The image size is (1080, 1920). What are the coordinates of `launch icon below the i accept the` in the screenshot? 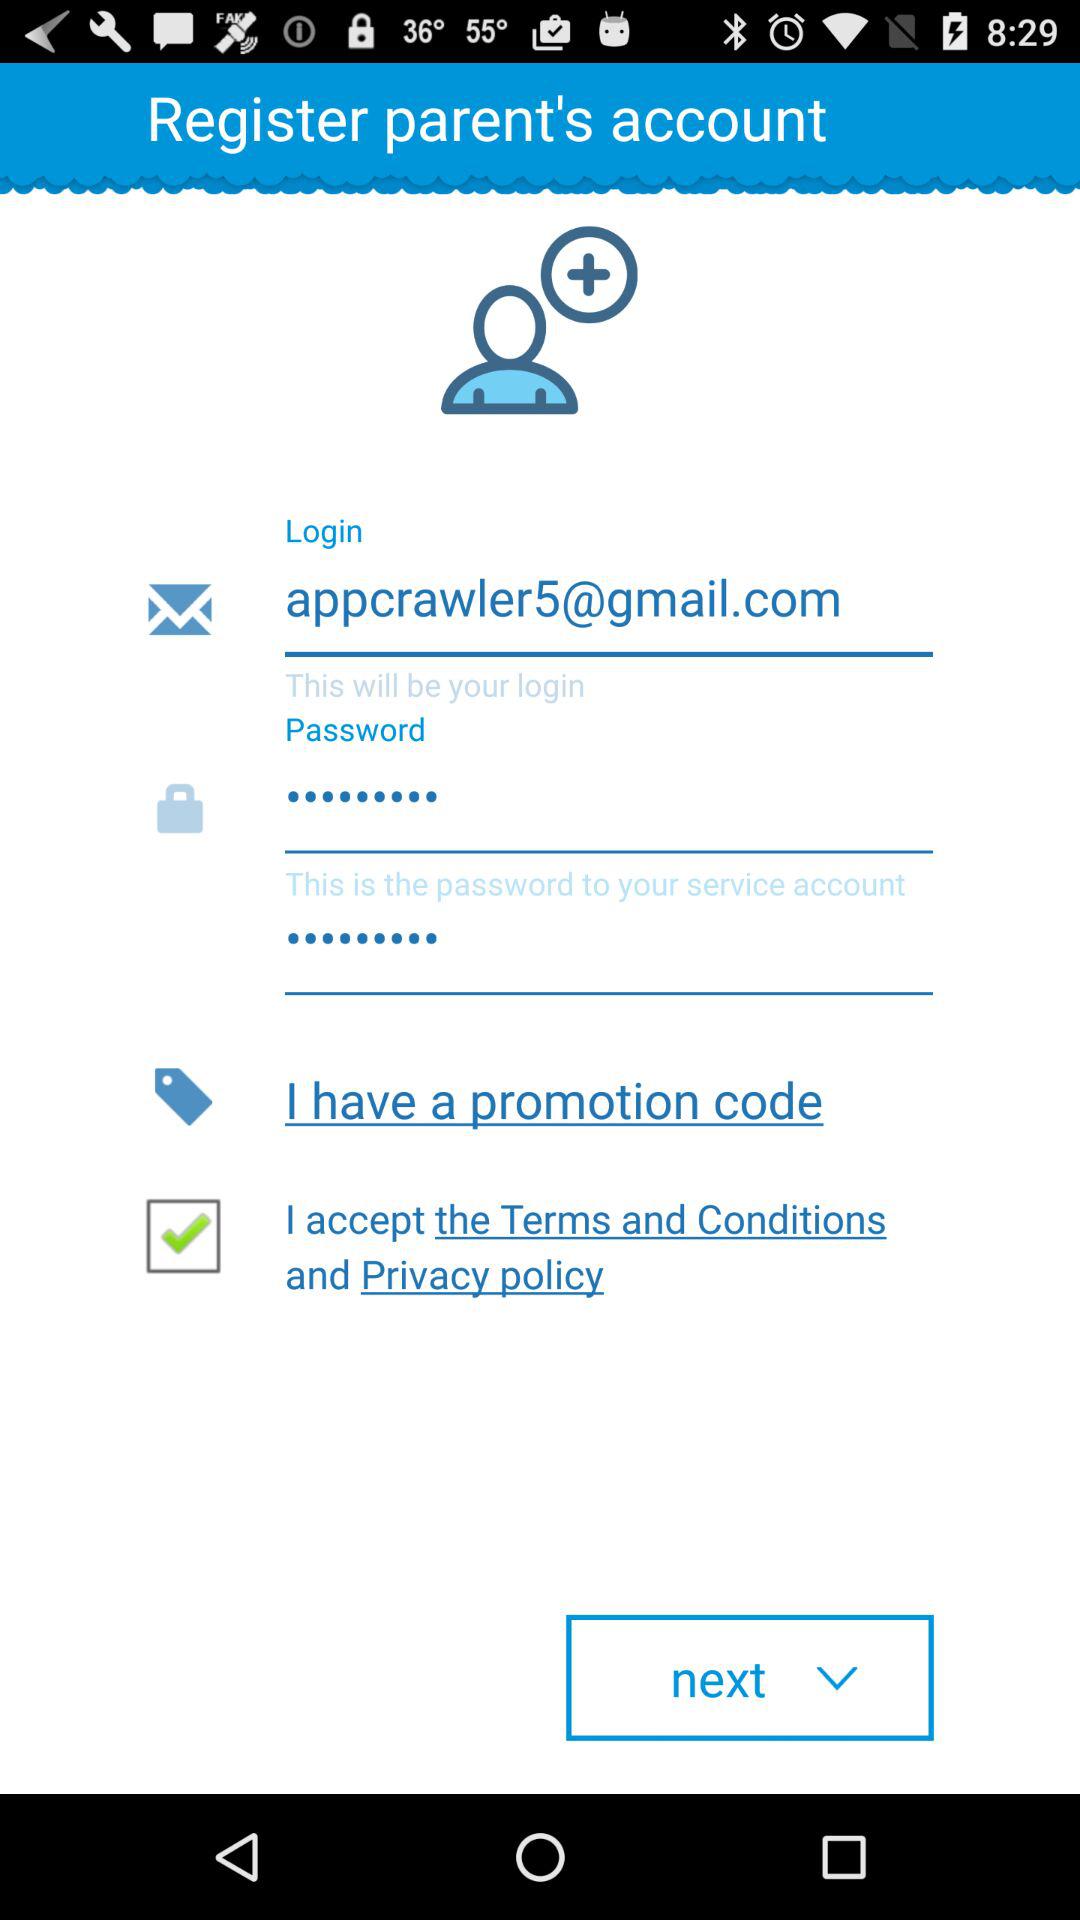 It's located at (750, 1677).